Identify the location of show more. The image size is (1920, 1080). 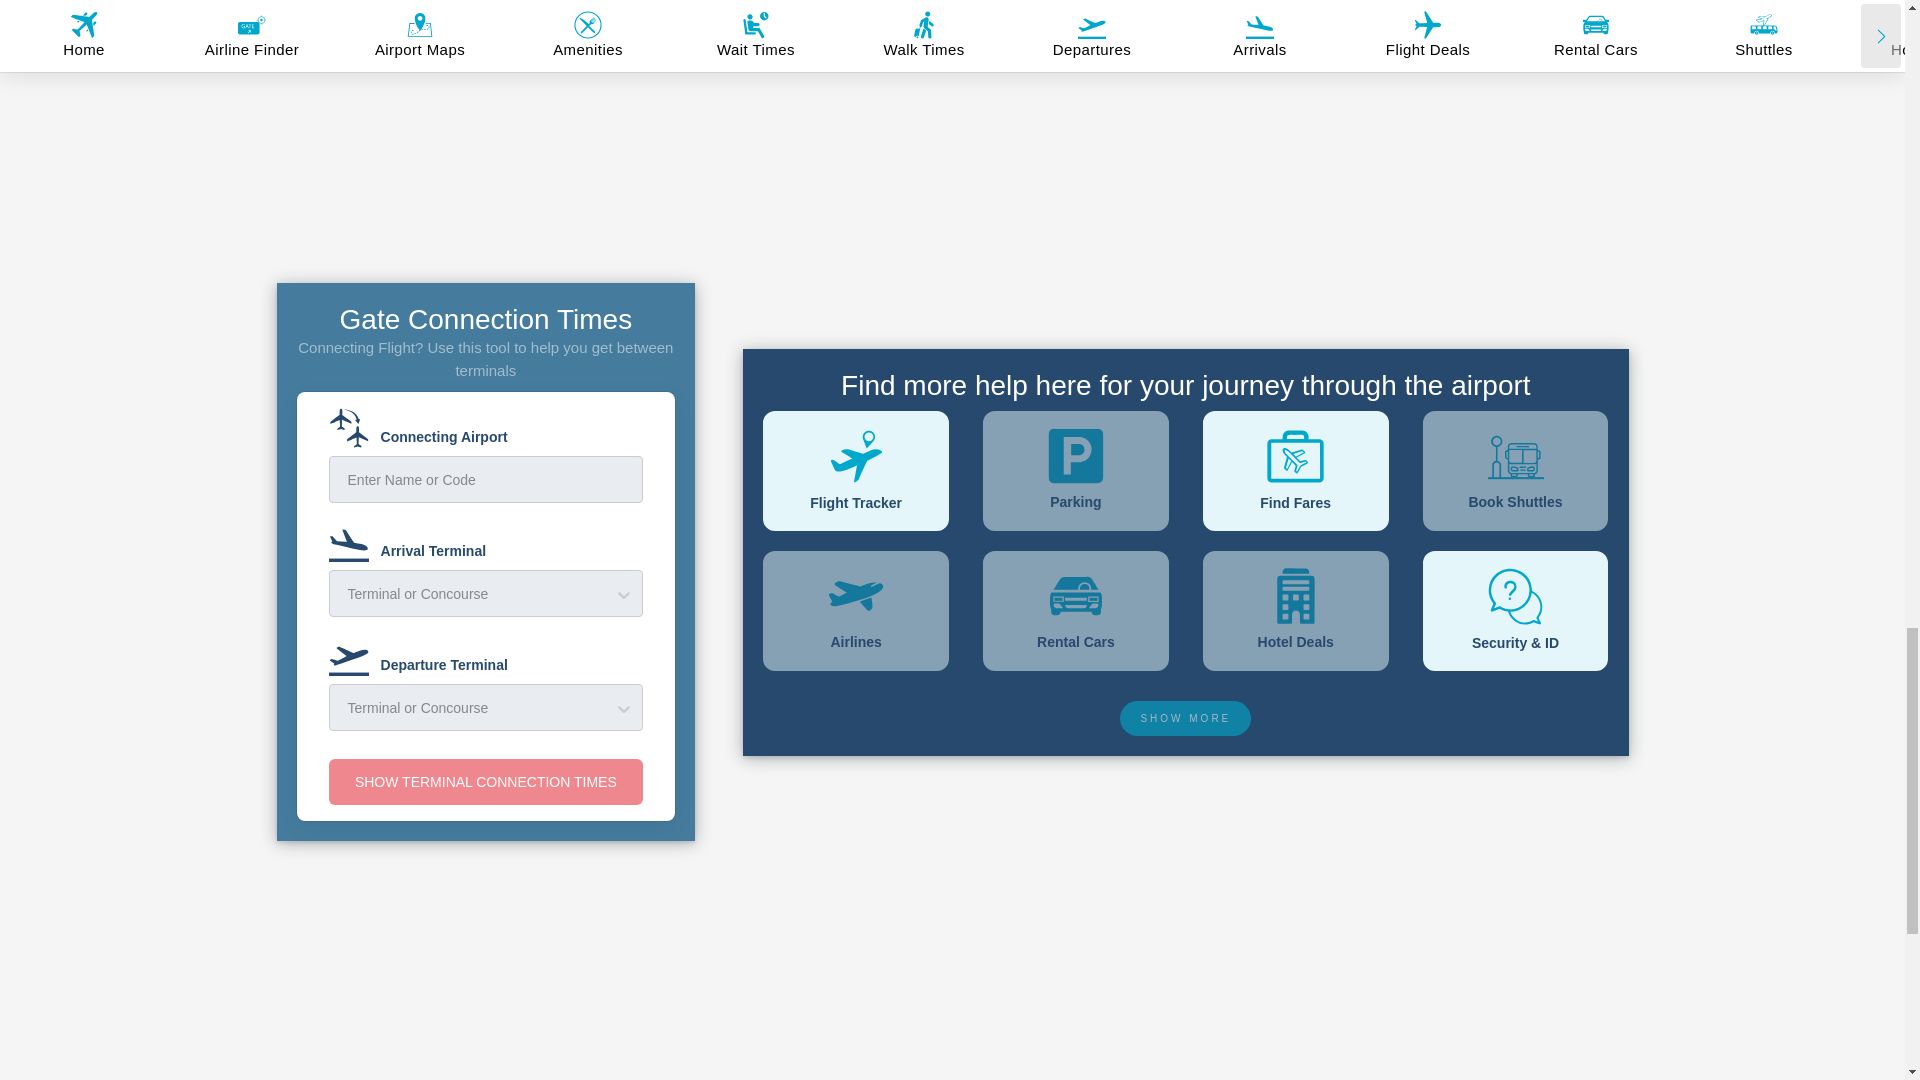
(1185, 717).